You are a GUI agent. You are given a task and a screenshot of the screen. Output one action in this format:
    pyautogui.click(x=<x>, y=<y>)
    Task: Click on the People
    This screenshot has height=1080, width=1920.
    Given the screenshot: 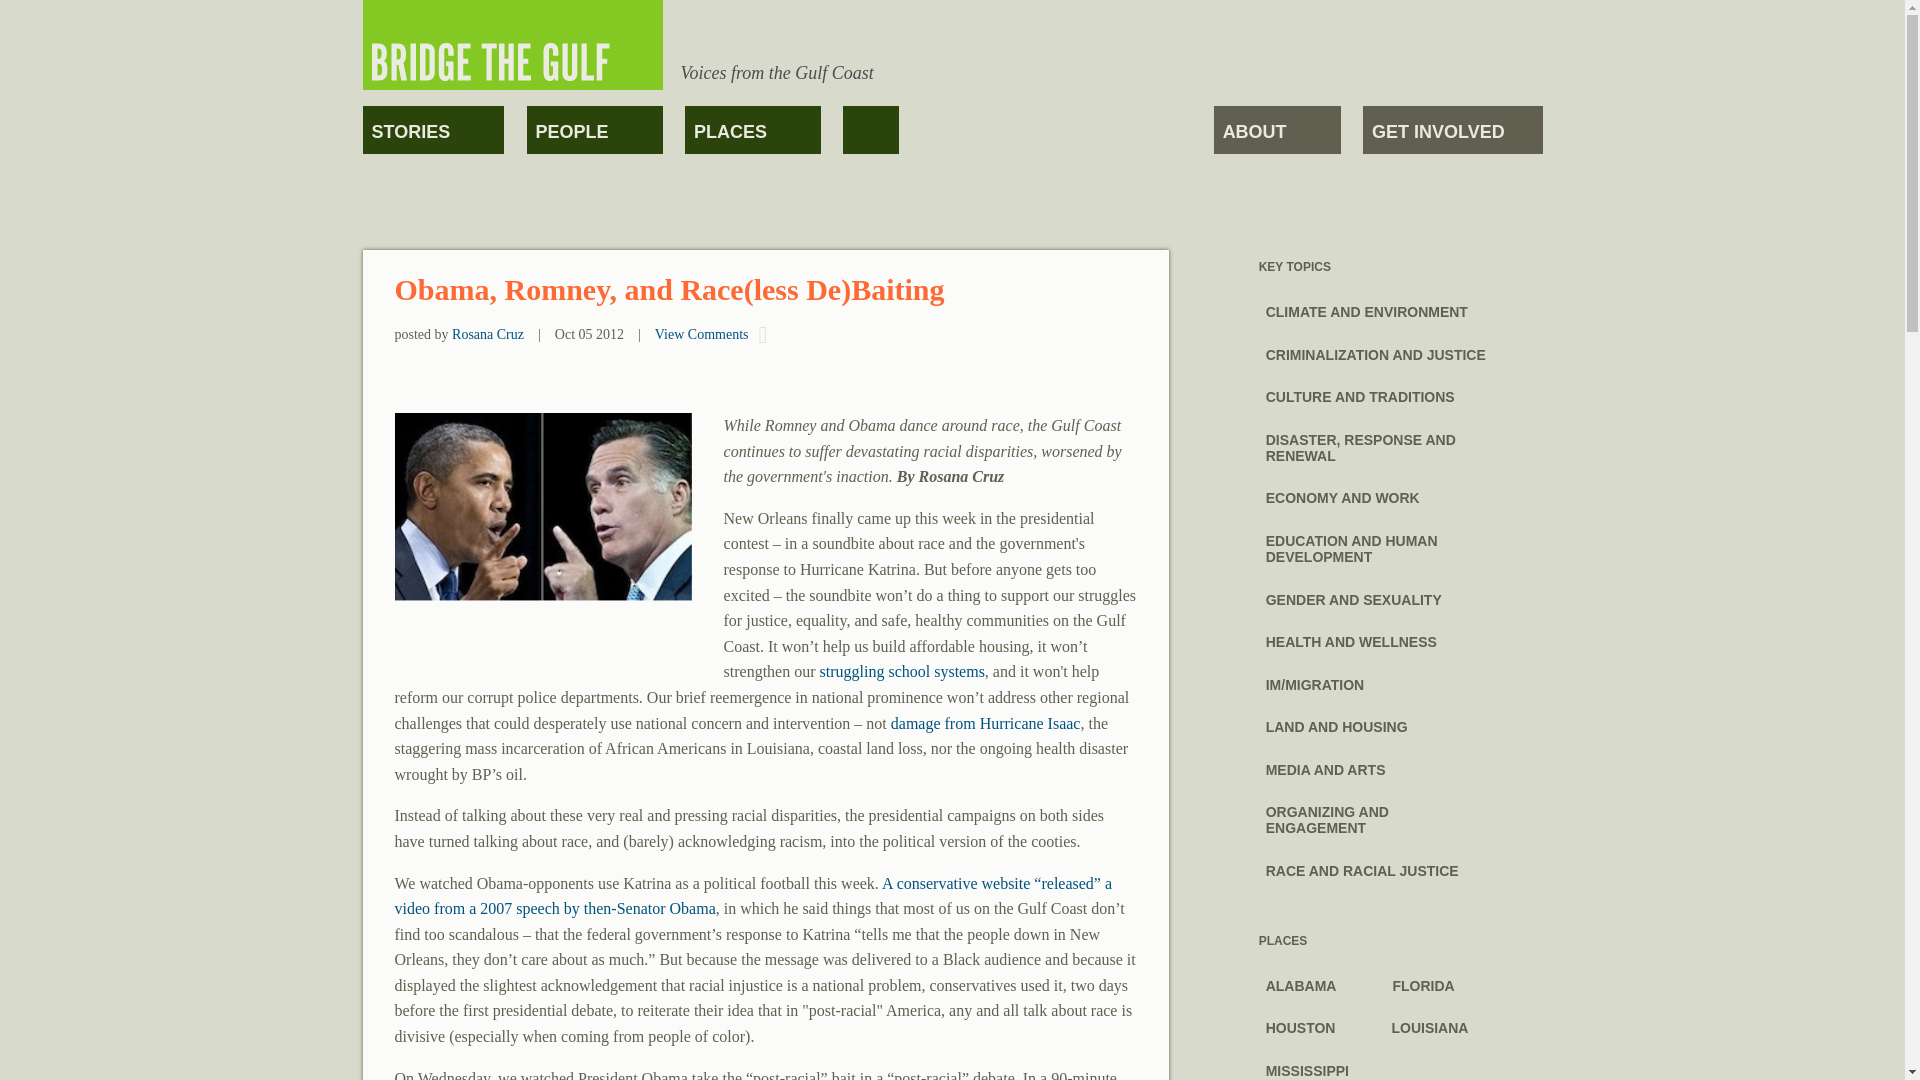 What is the action you would take?
    pyautogui.click(x=594, y=130)
    